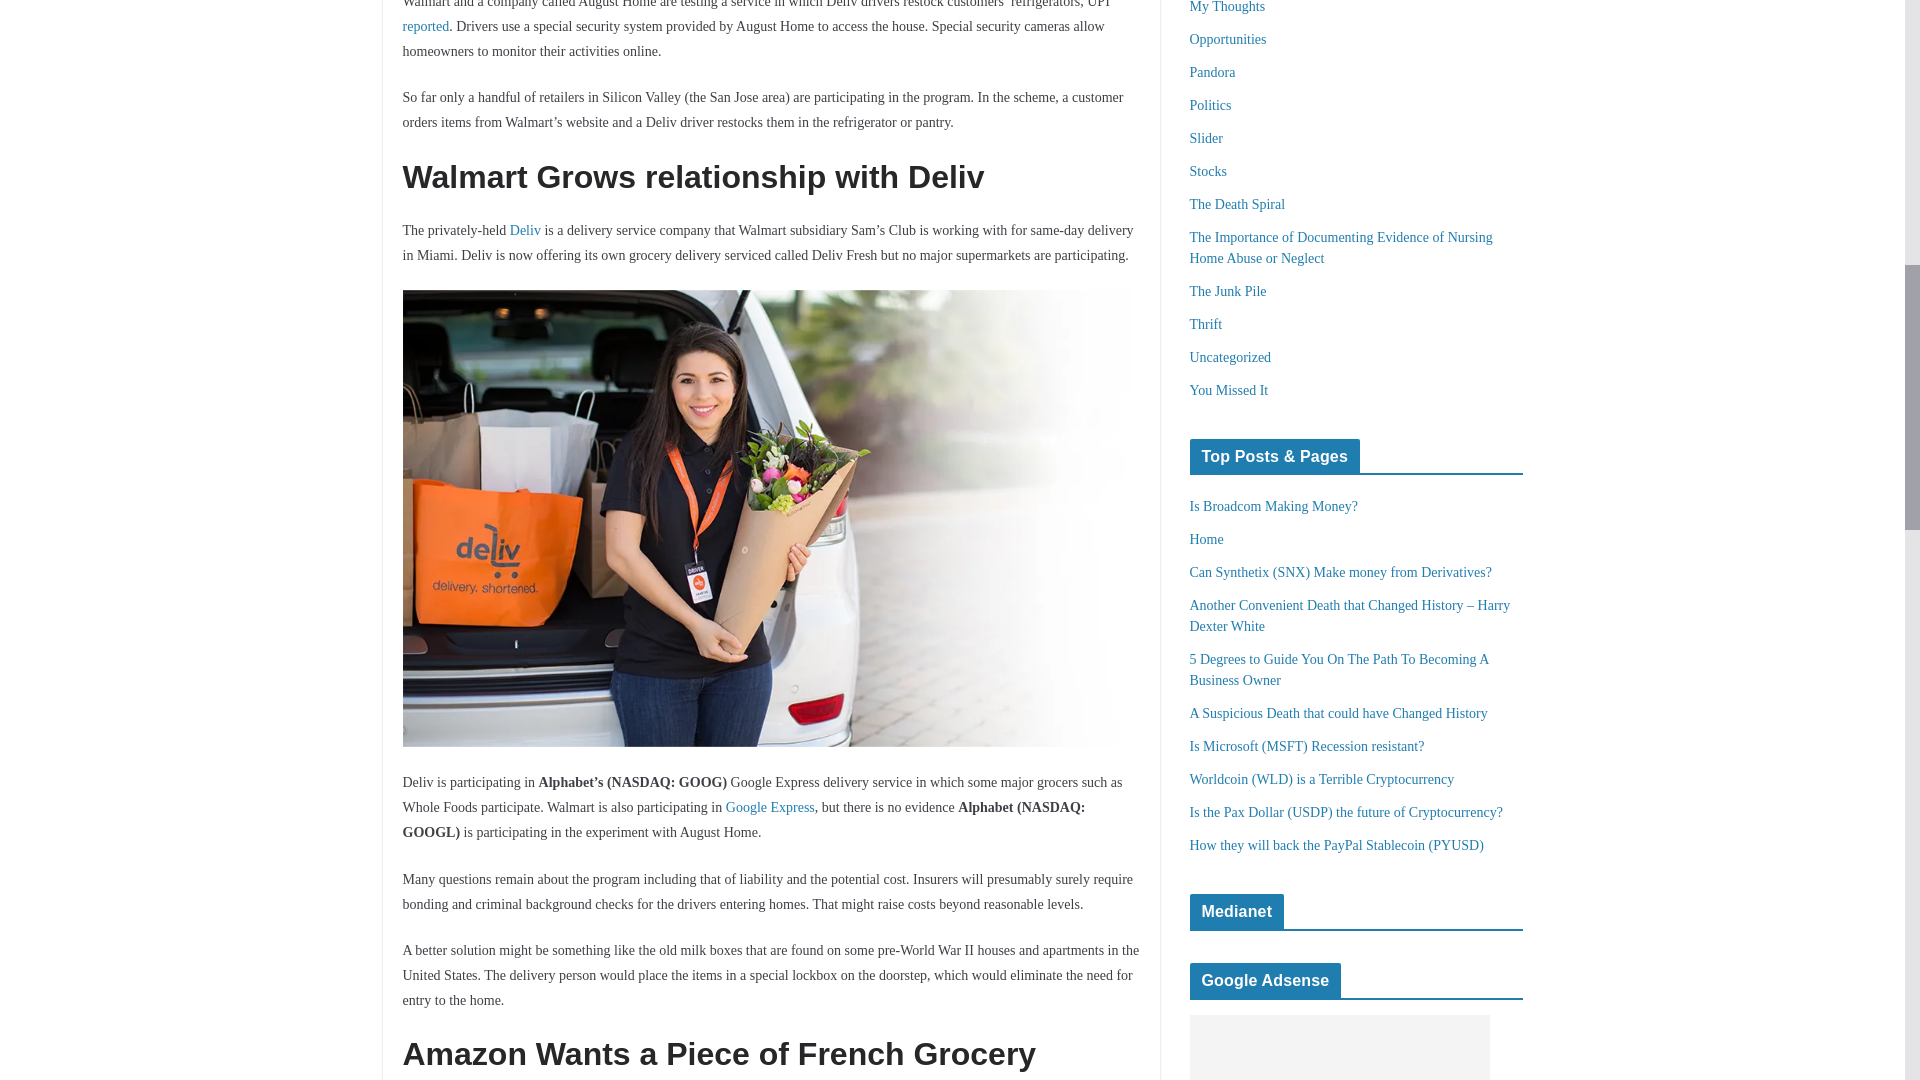  What do you see at coordinates (770, 808) in the screenshot?
I see `Google Express` at bounding box center [770, 808].